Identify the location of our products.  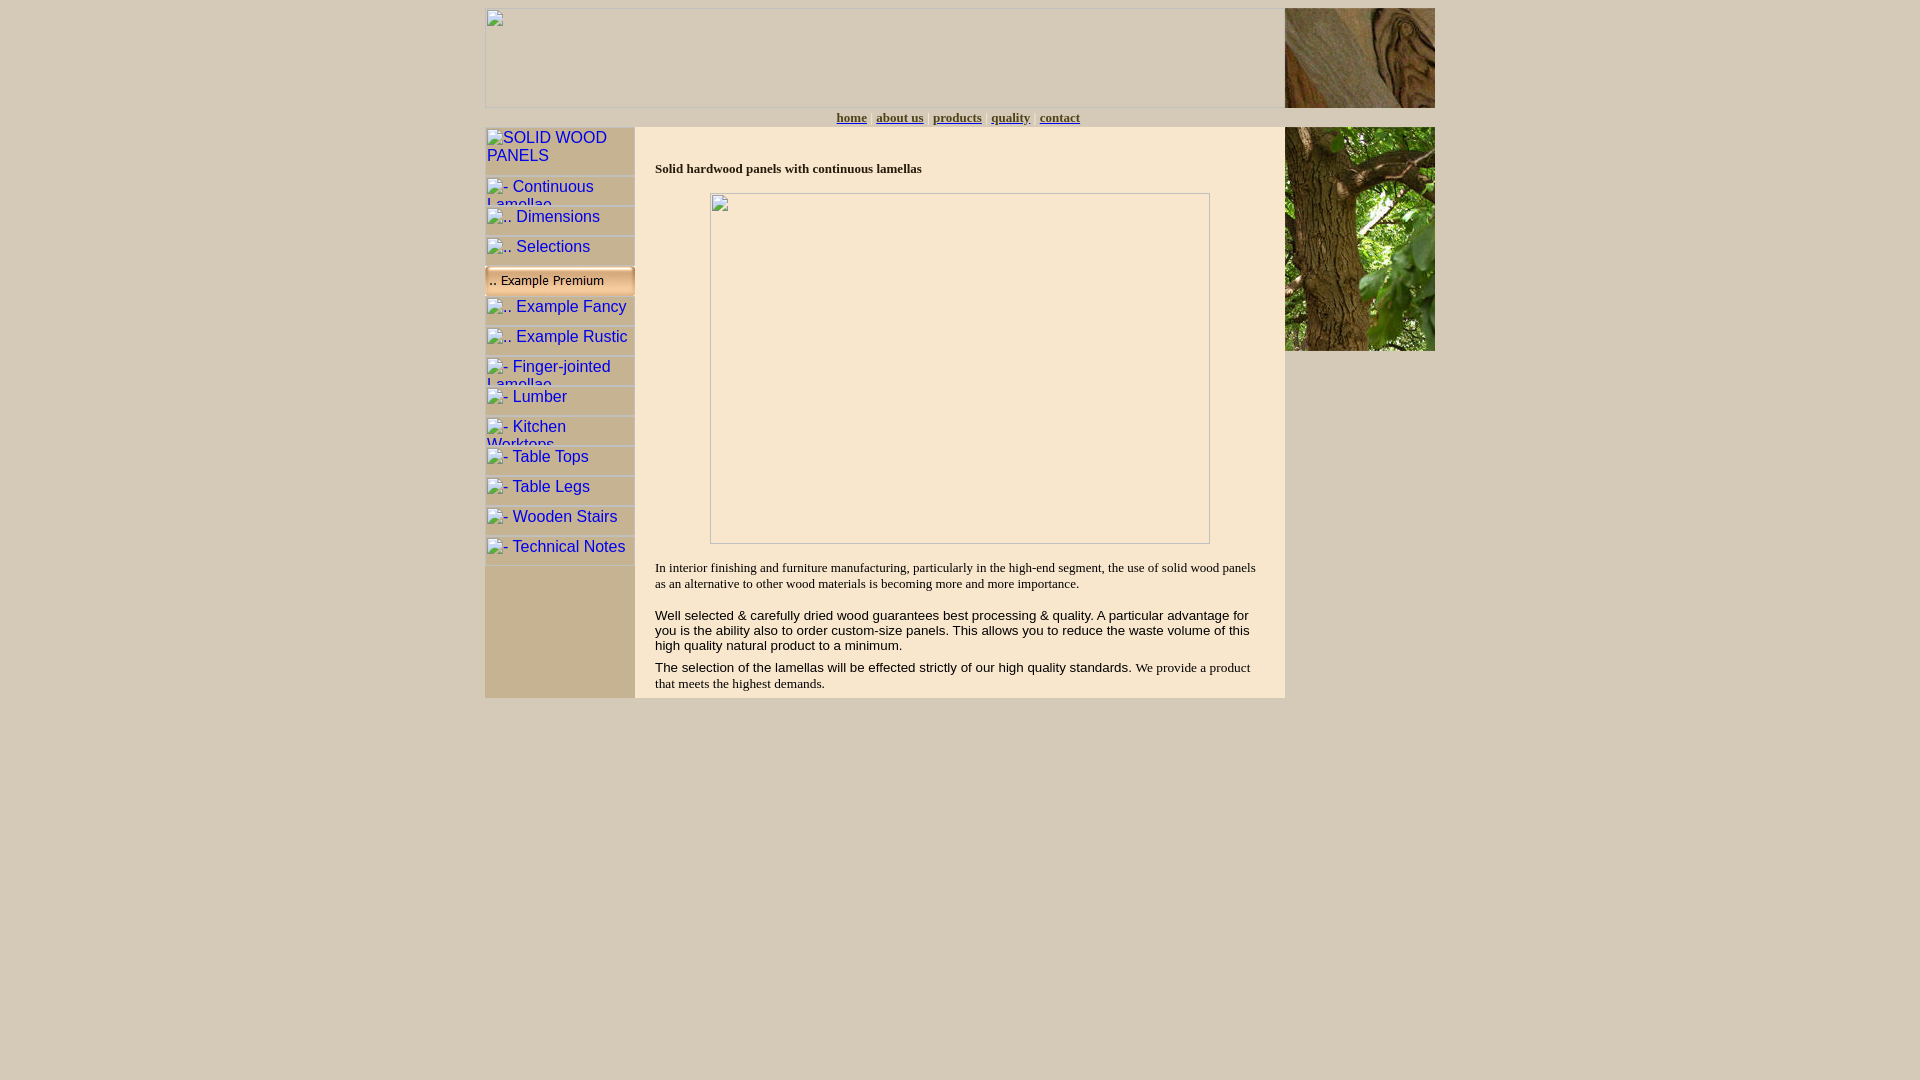
(957, 116).